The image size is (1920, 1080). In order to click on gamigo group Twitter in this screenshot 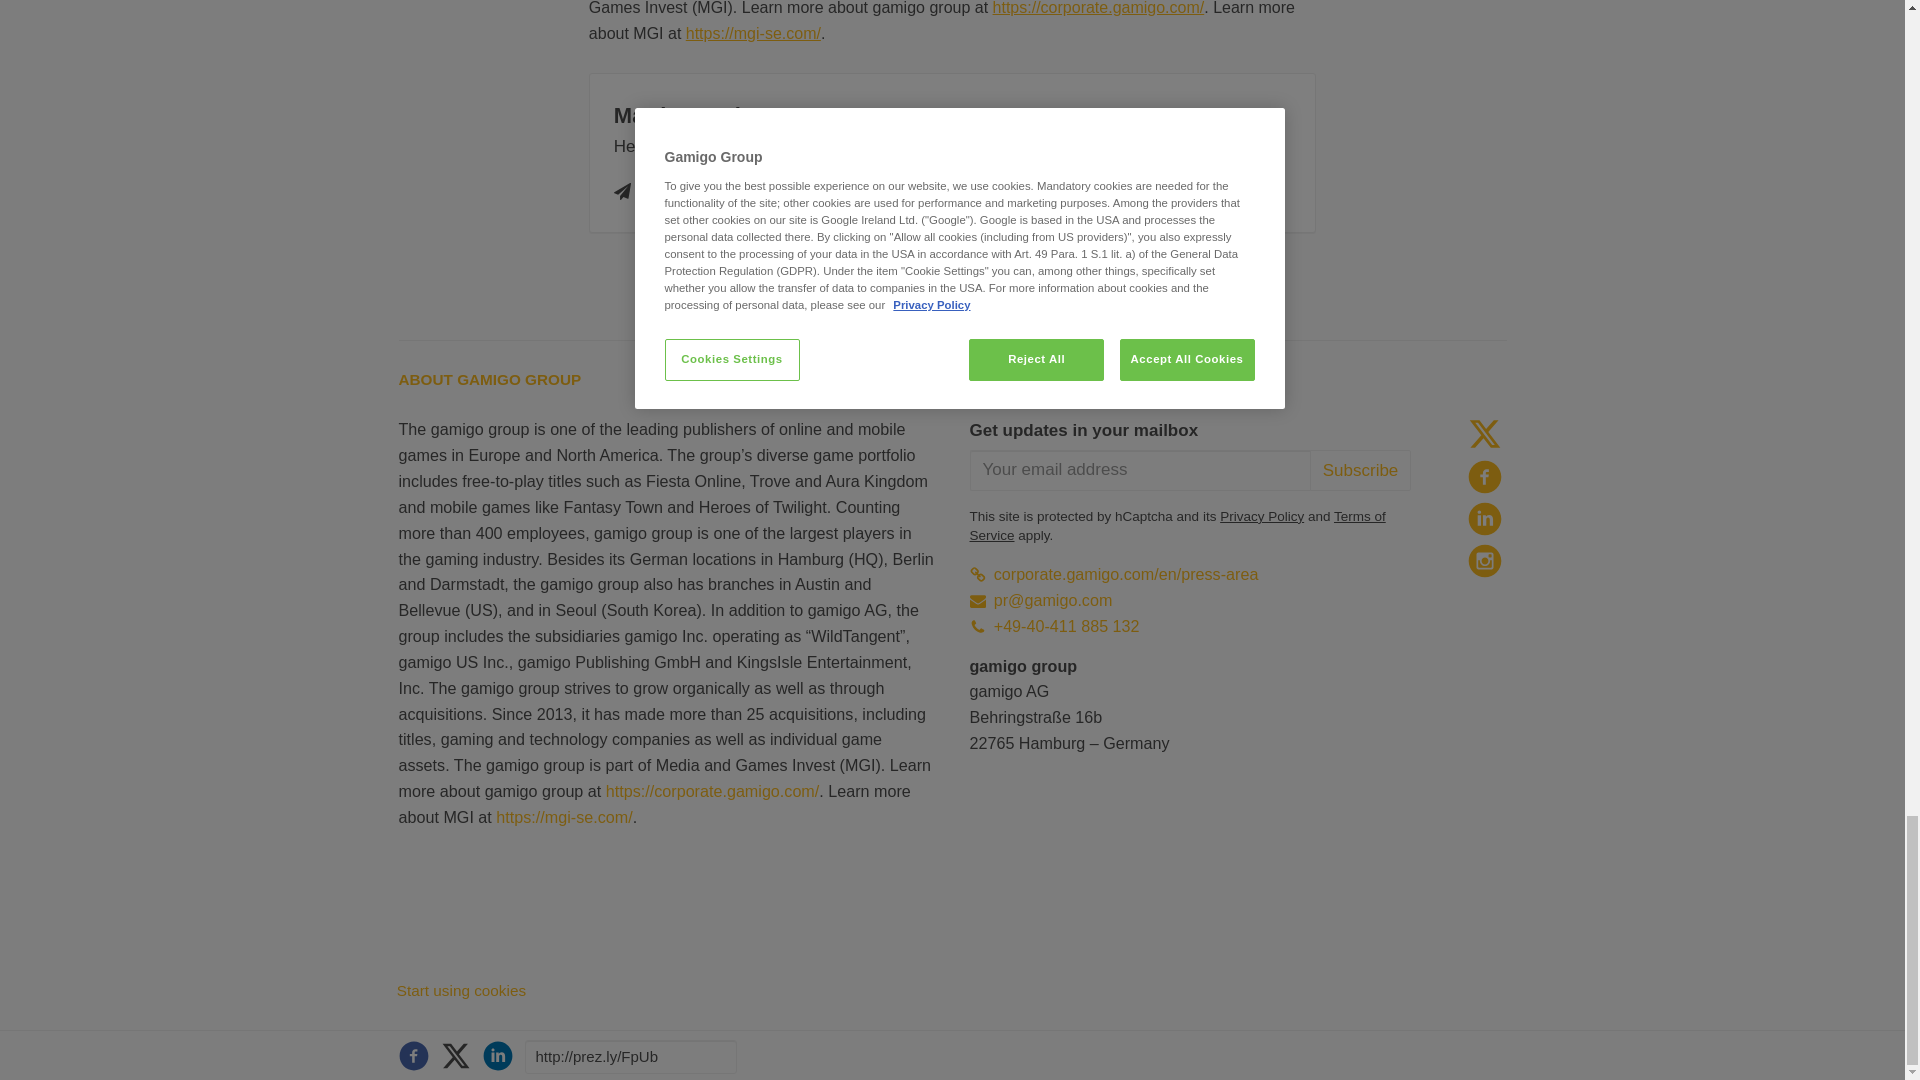, I will do `click(1484, 434)`.